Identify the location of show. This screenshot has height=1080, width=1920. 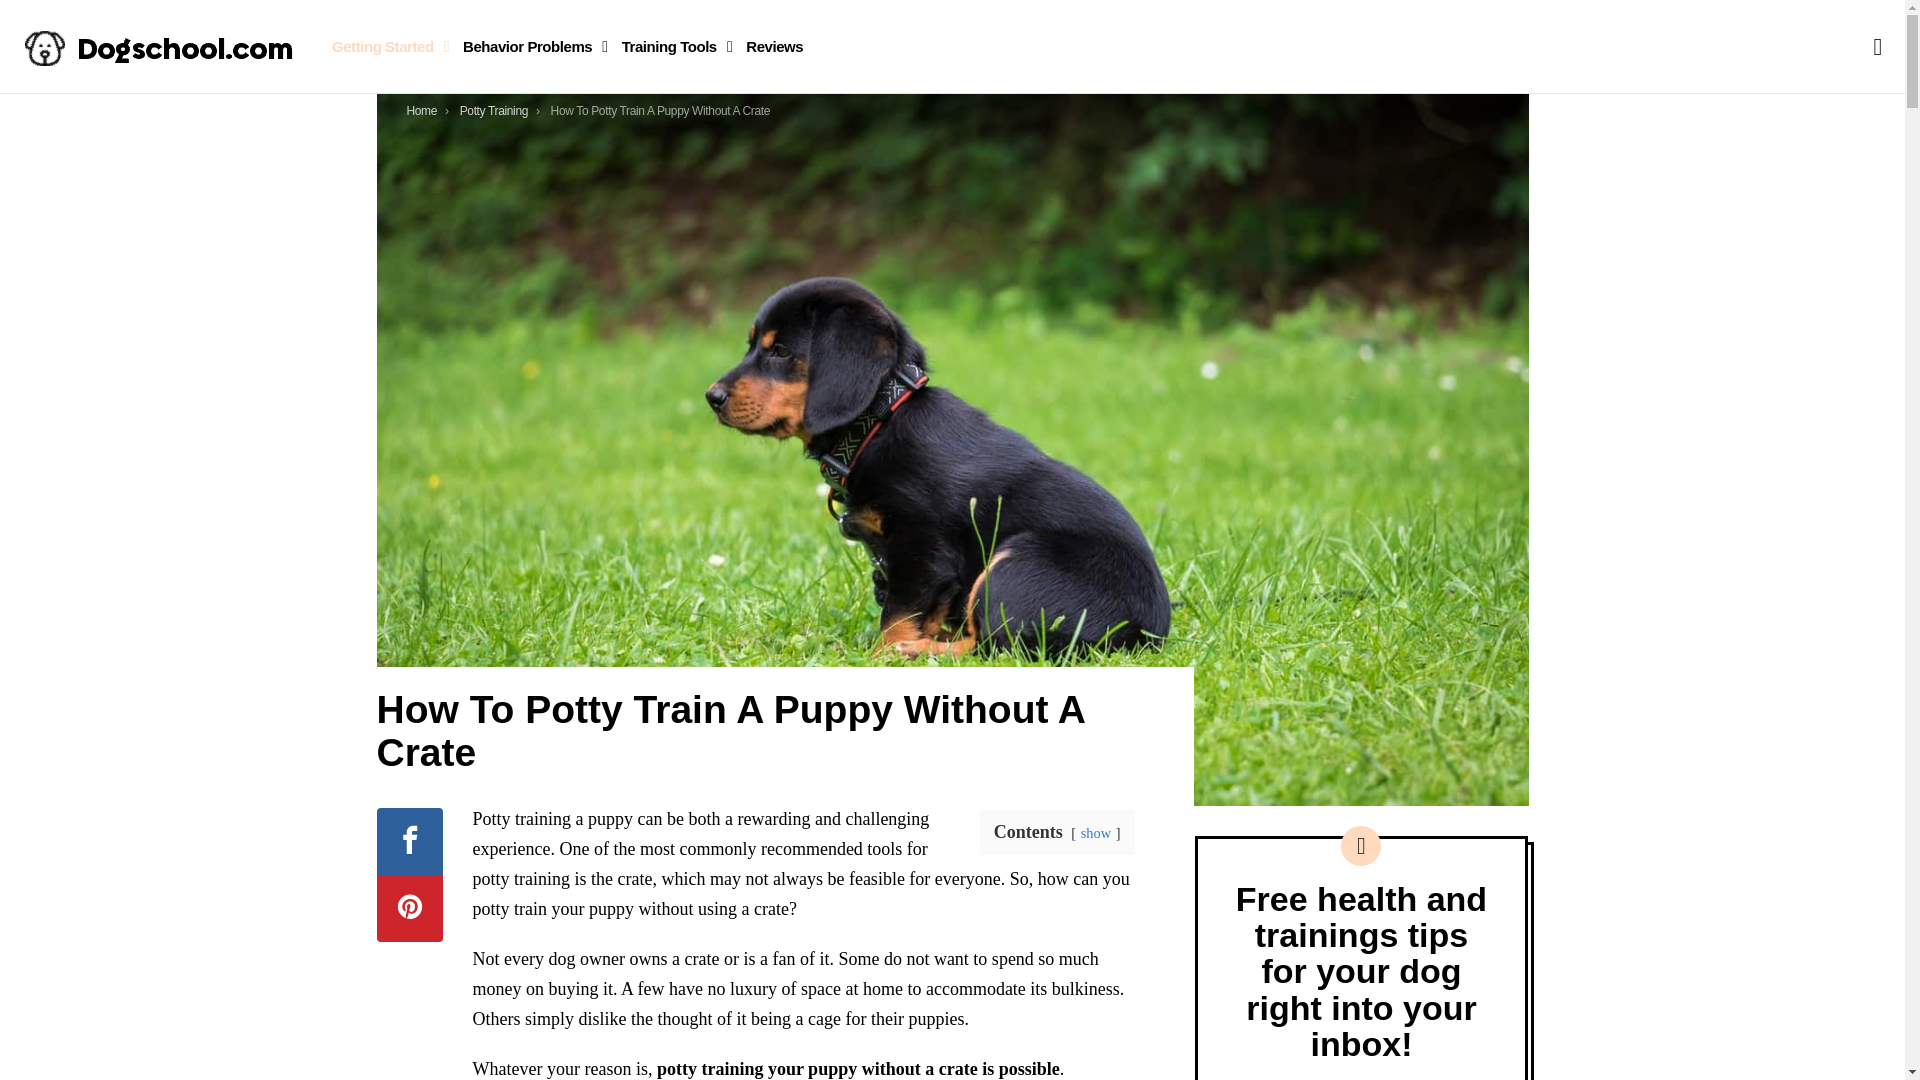
(1096, 833).